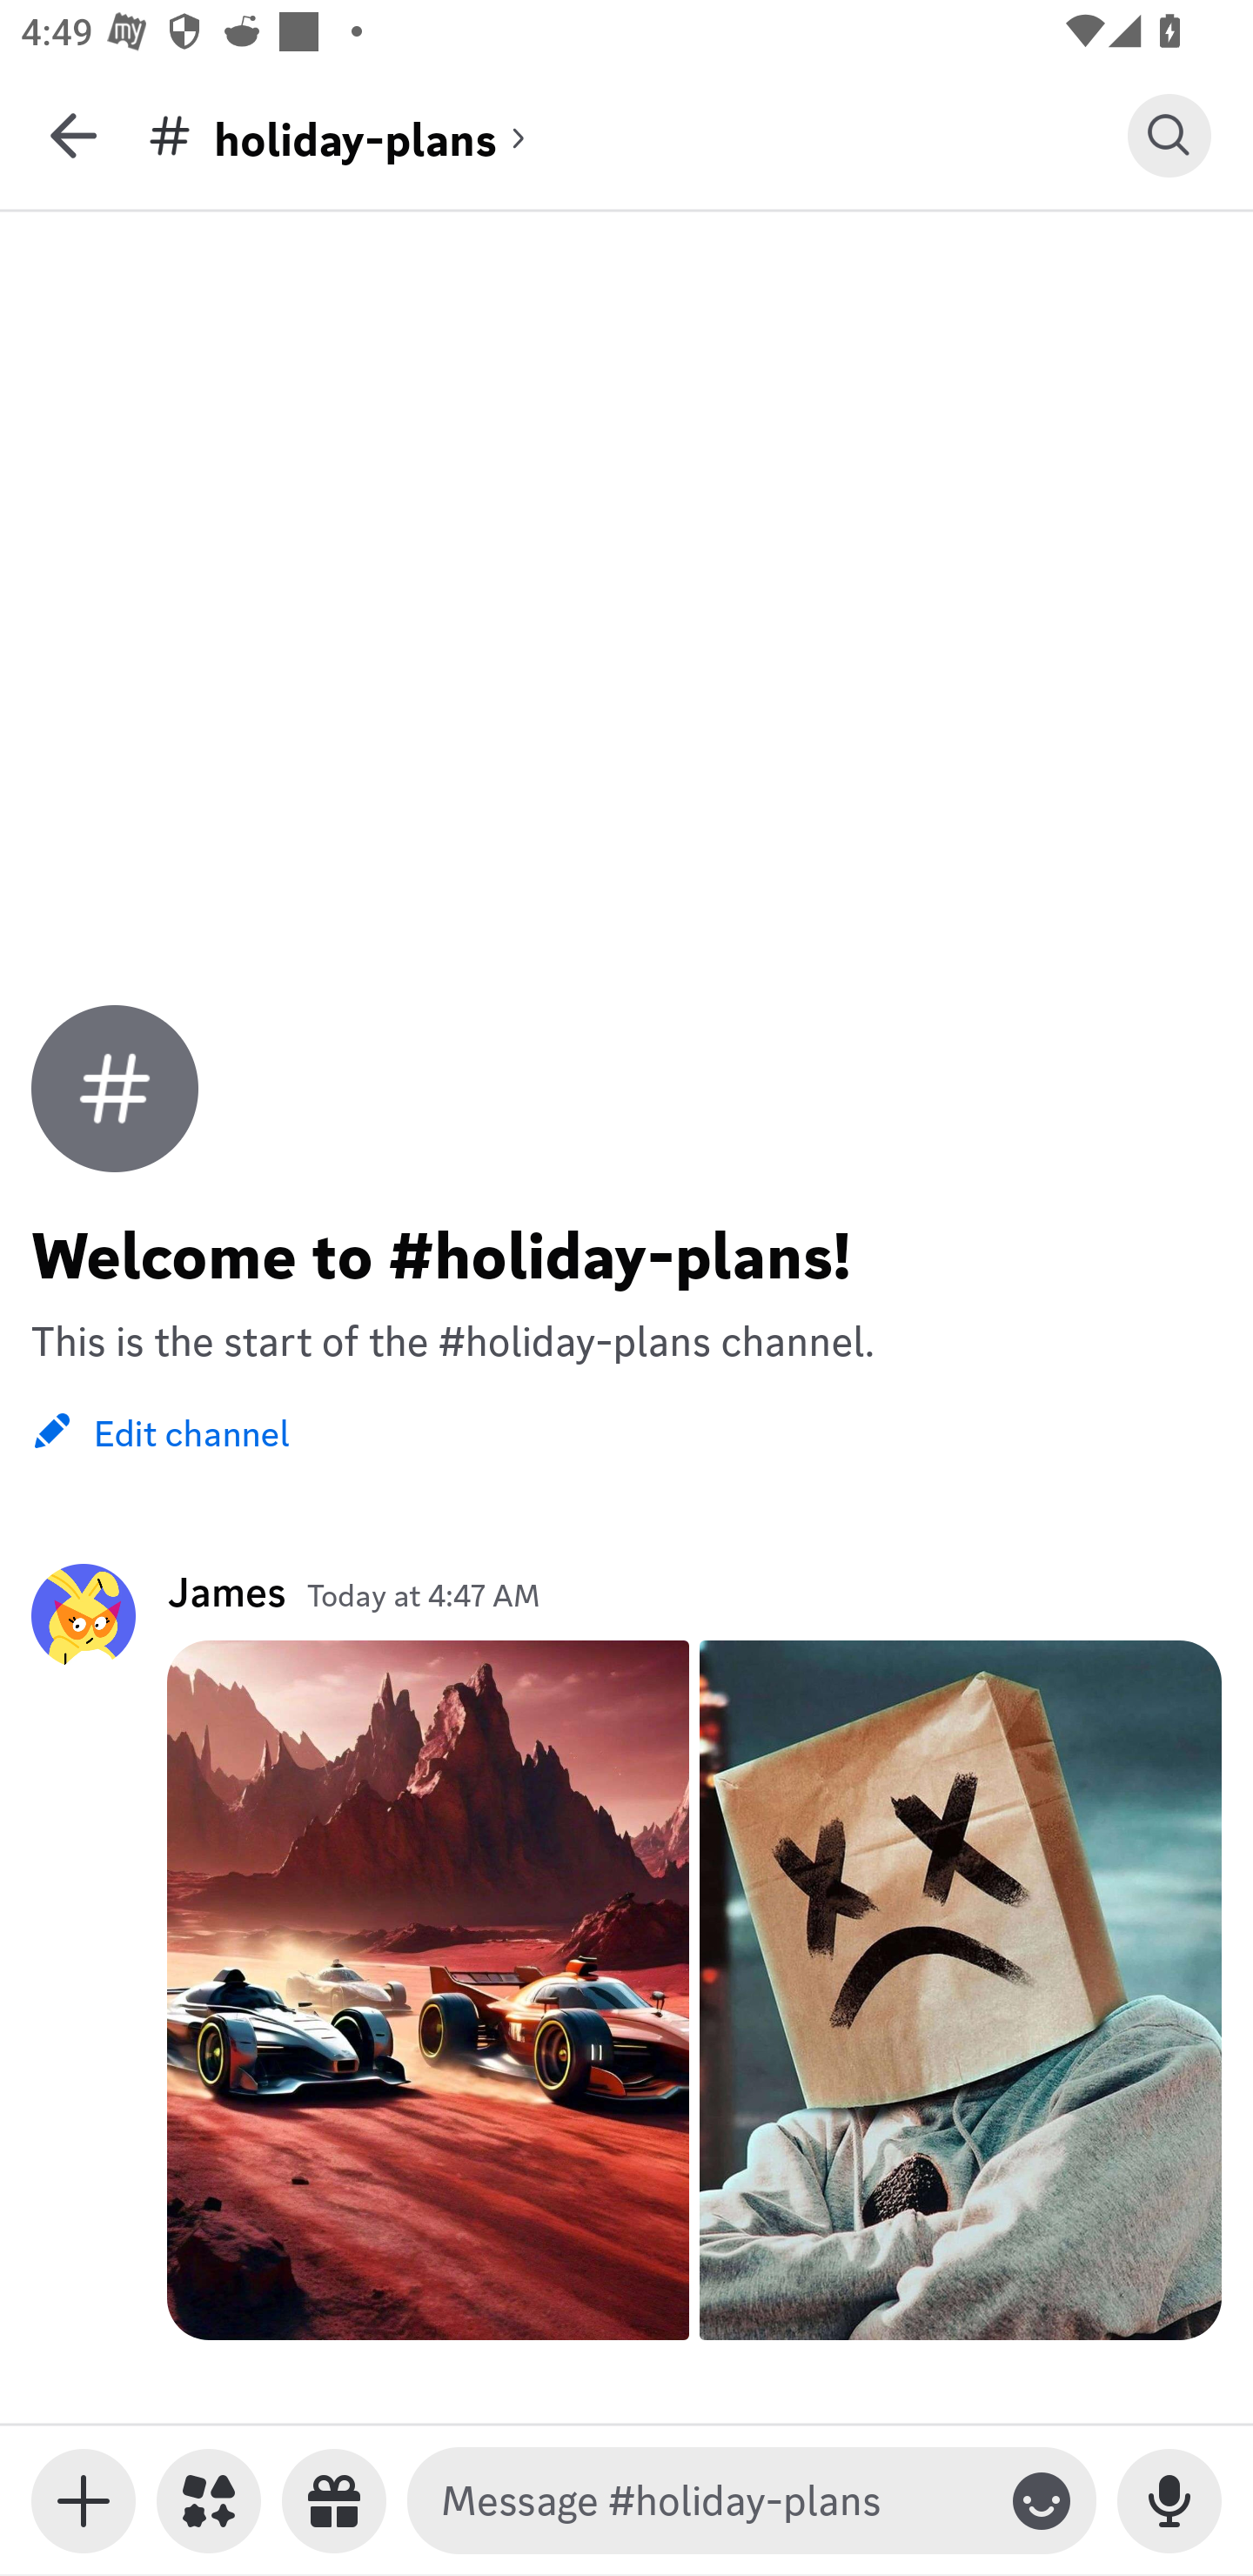 The height and width of the screenshot is (2576, 1253). Describe the element at coordinates (209, 2501) in the screenshot. I see `Apps` at that location.